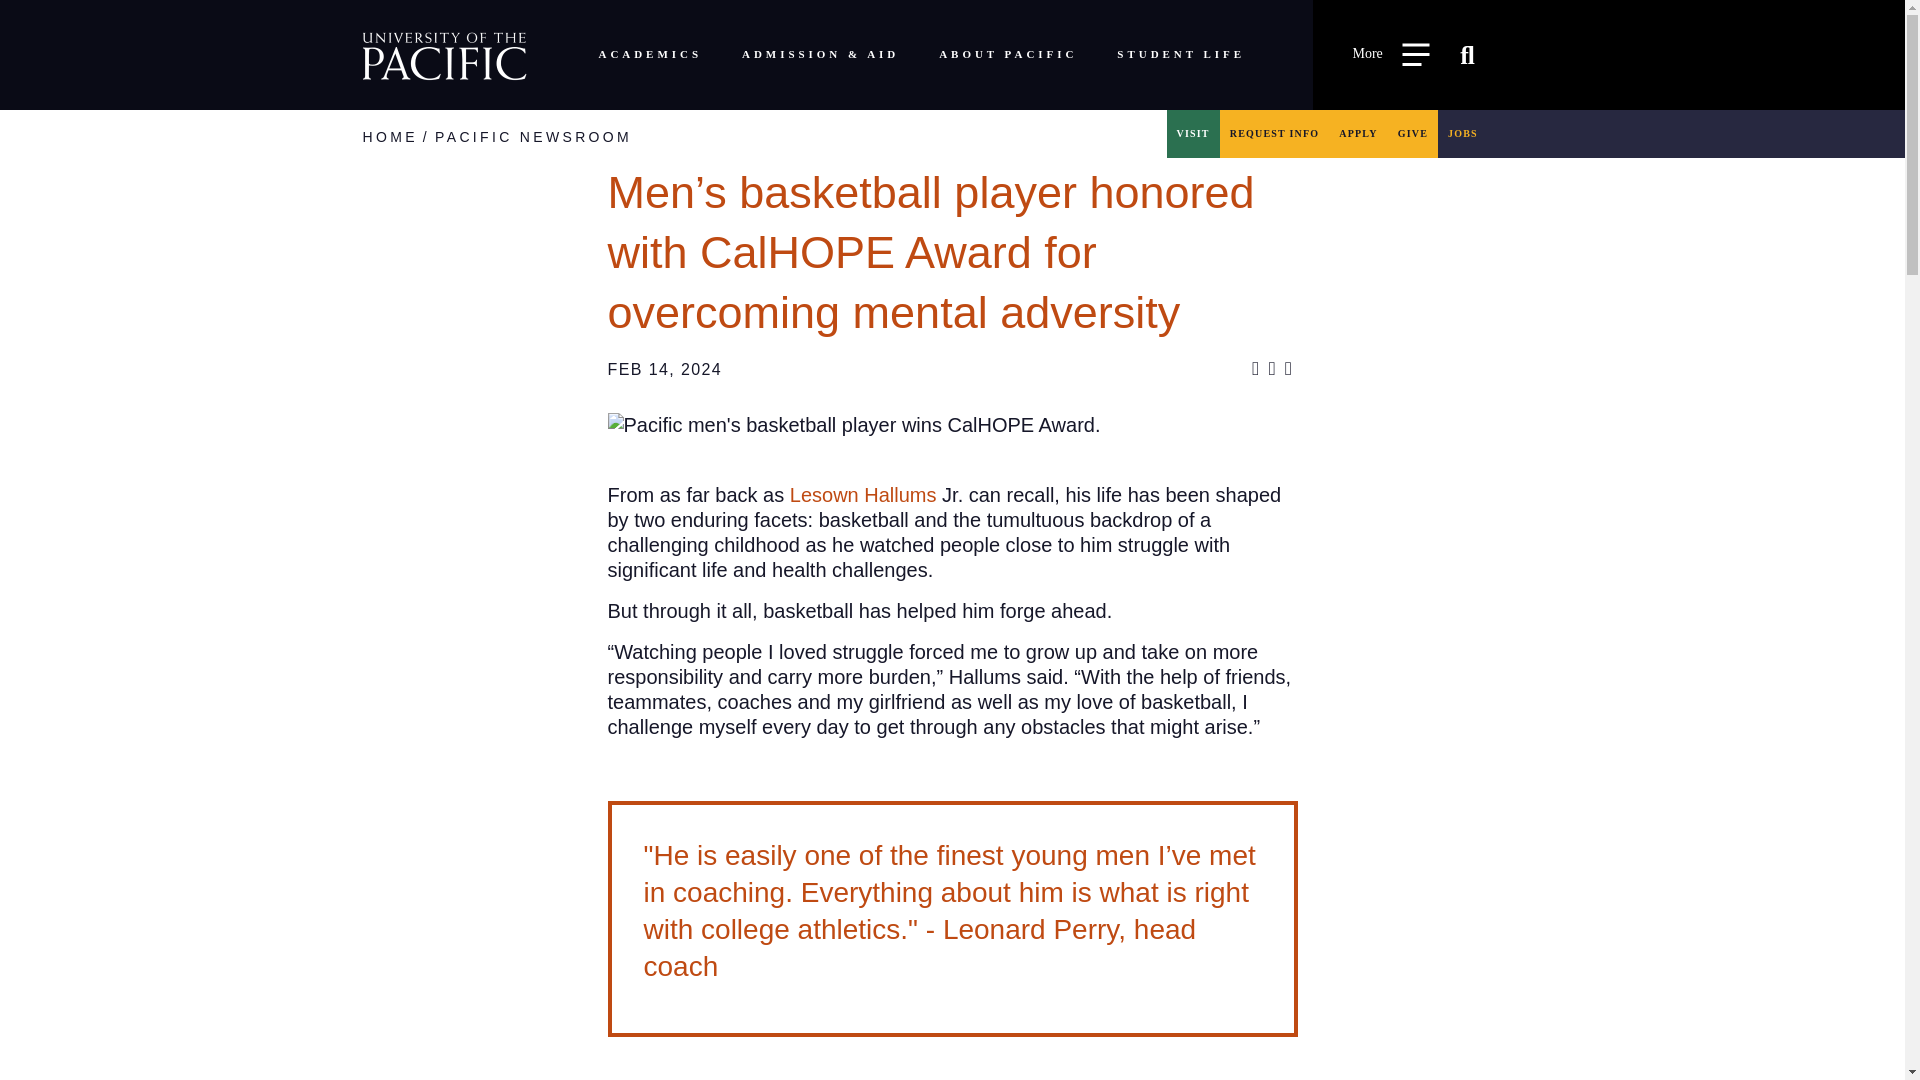 This screenshot has width=1920, height=1080. I want to click on ACADEMICS, so click(648, 54).